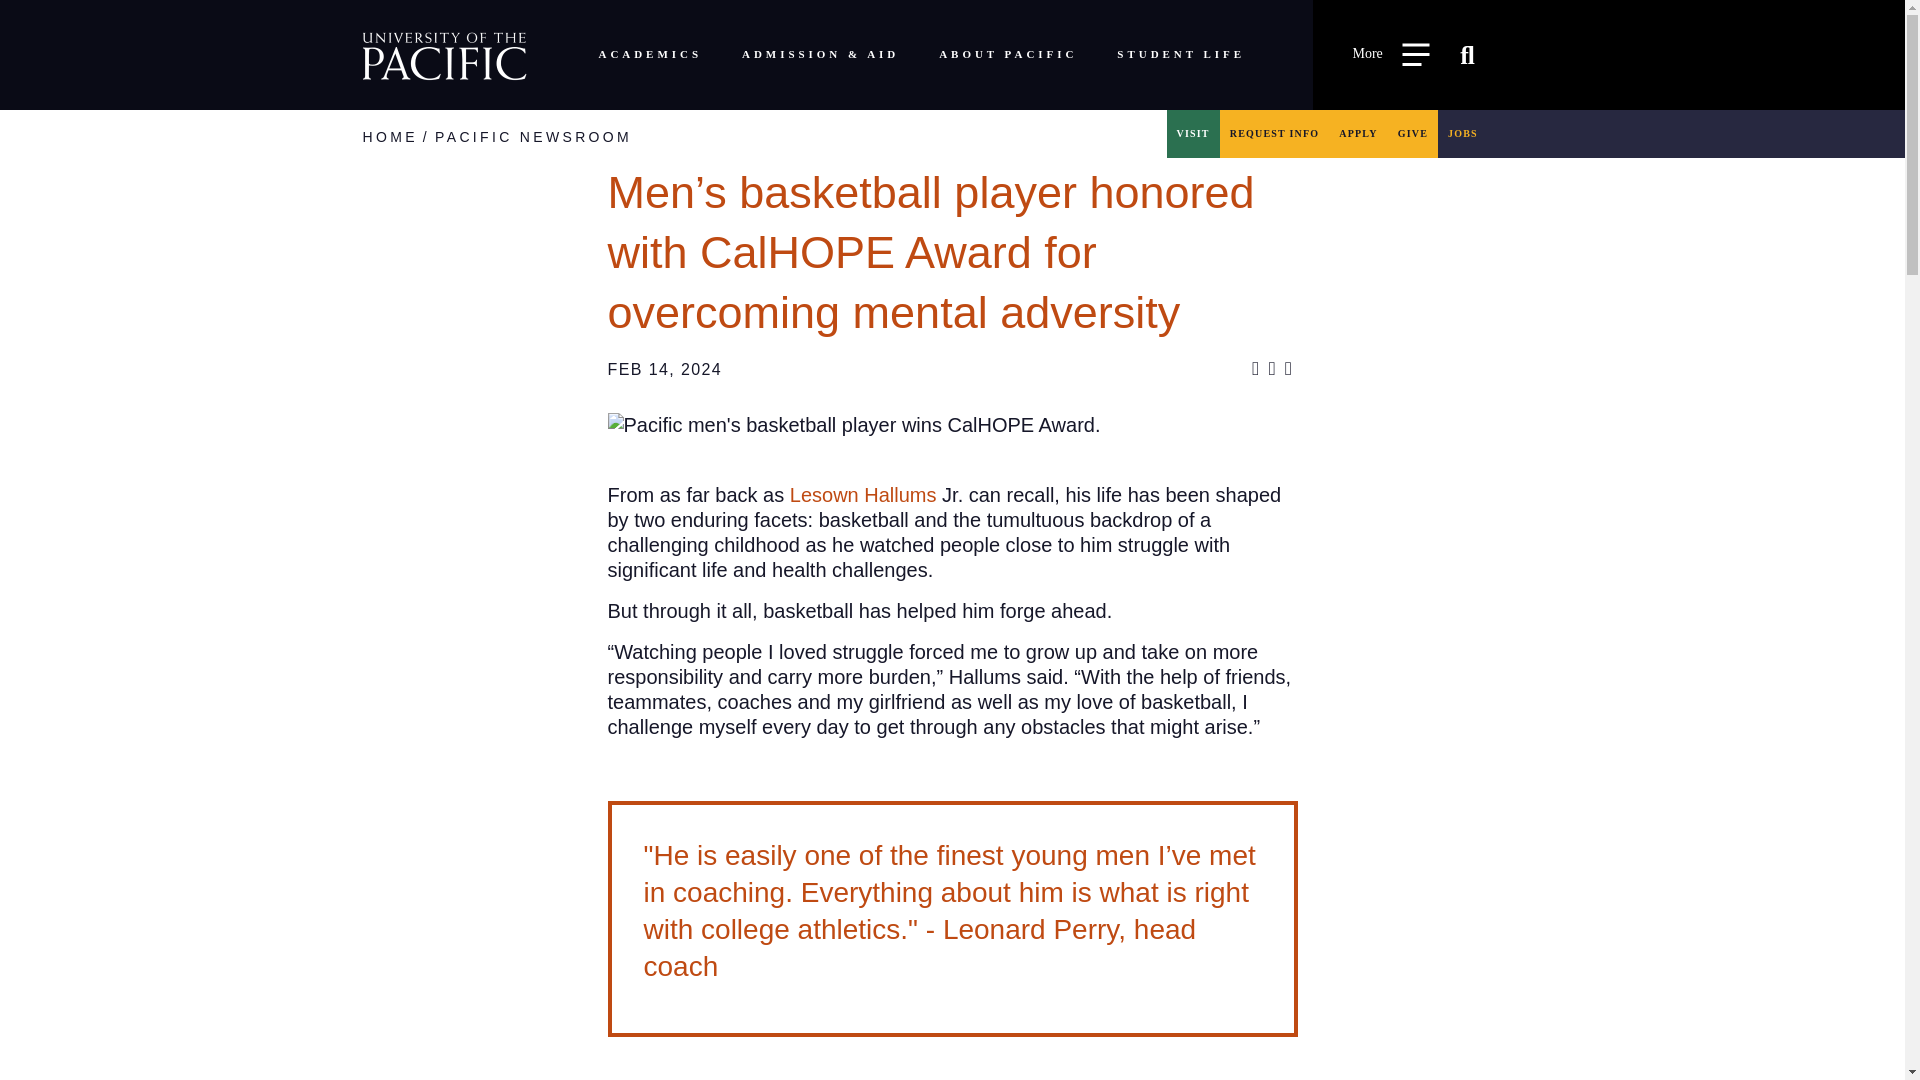 This screenshot has width=1920, height=1080. I want to click on ACADEMICS, so click(648, 54).